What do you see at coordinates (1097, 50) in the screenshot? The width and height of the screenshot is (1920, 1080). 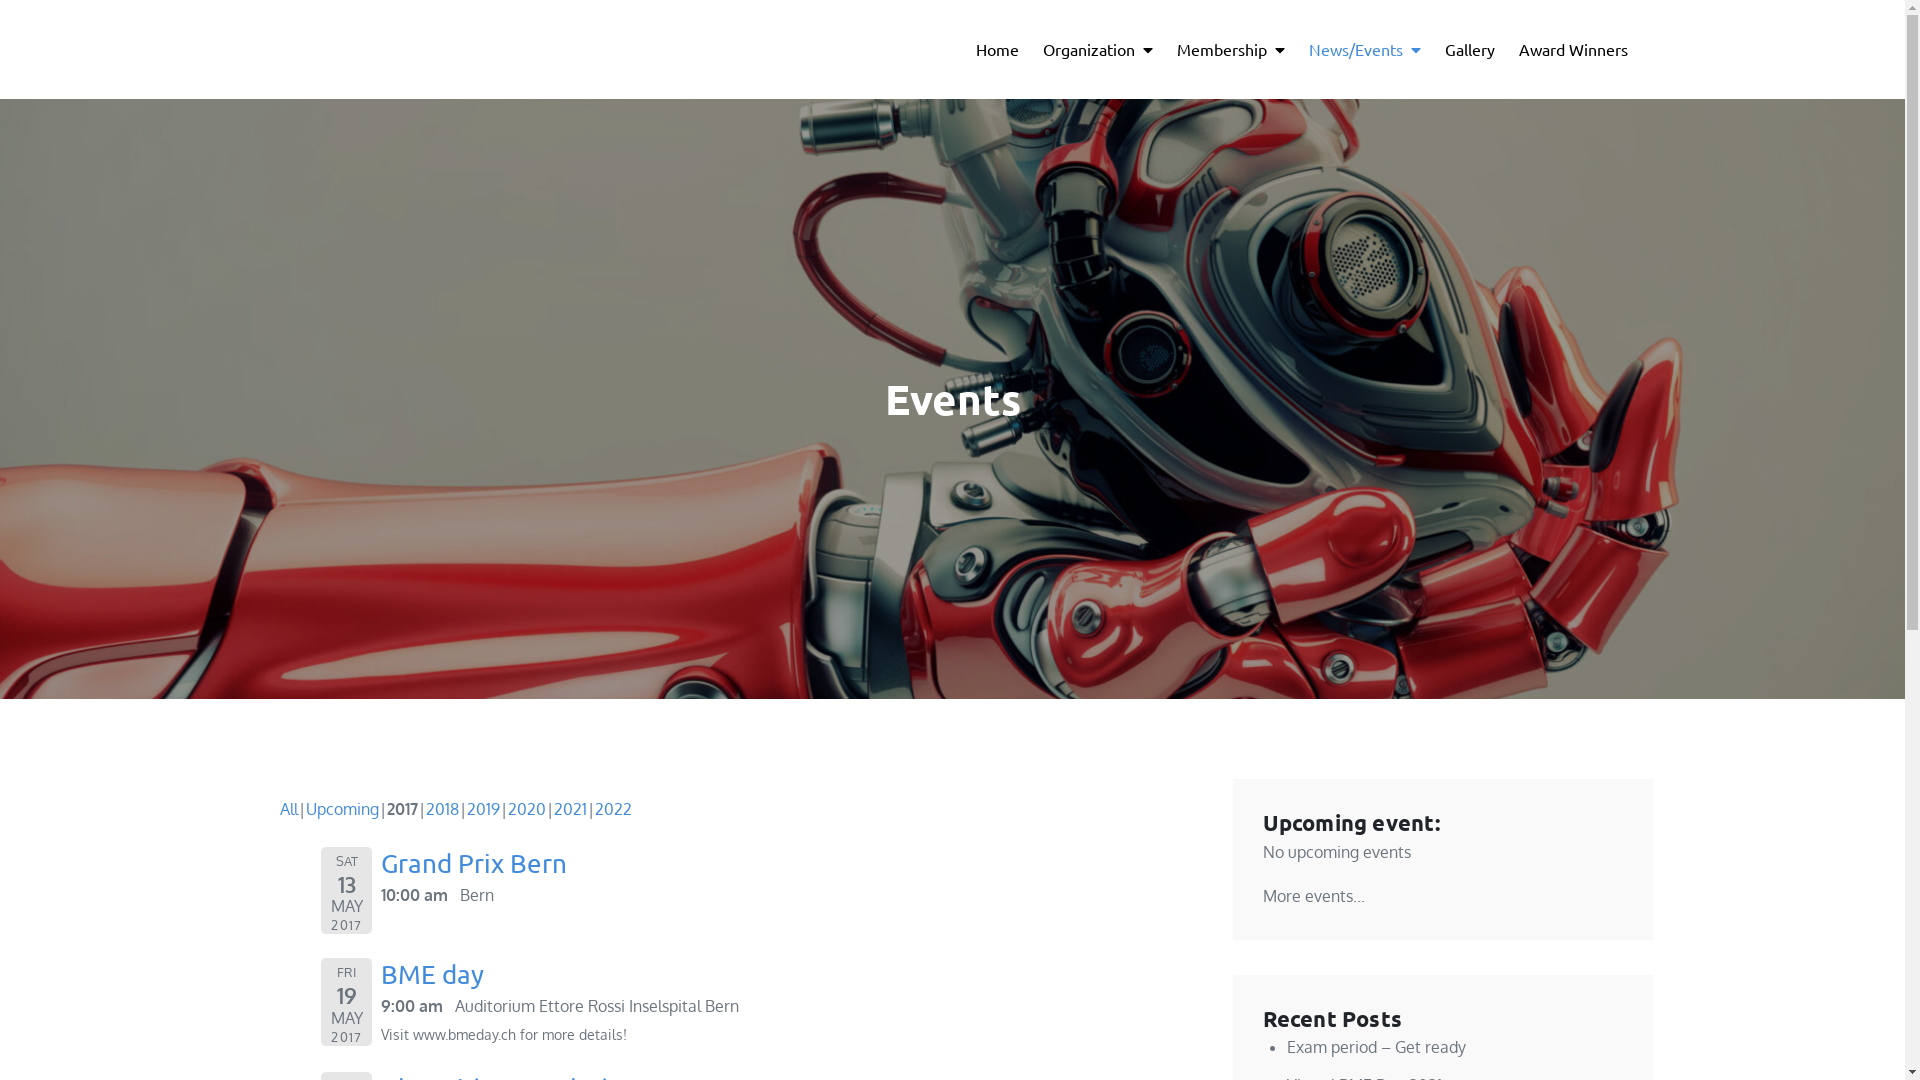 I see `Organization` at bounding box center [1097, 50].